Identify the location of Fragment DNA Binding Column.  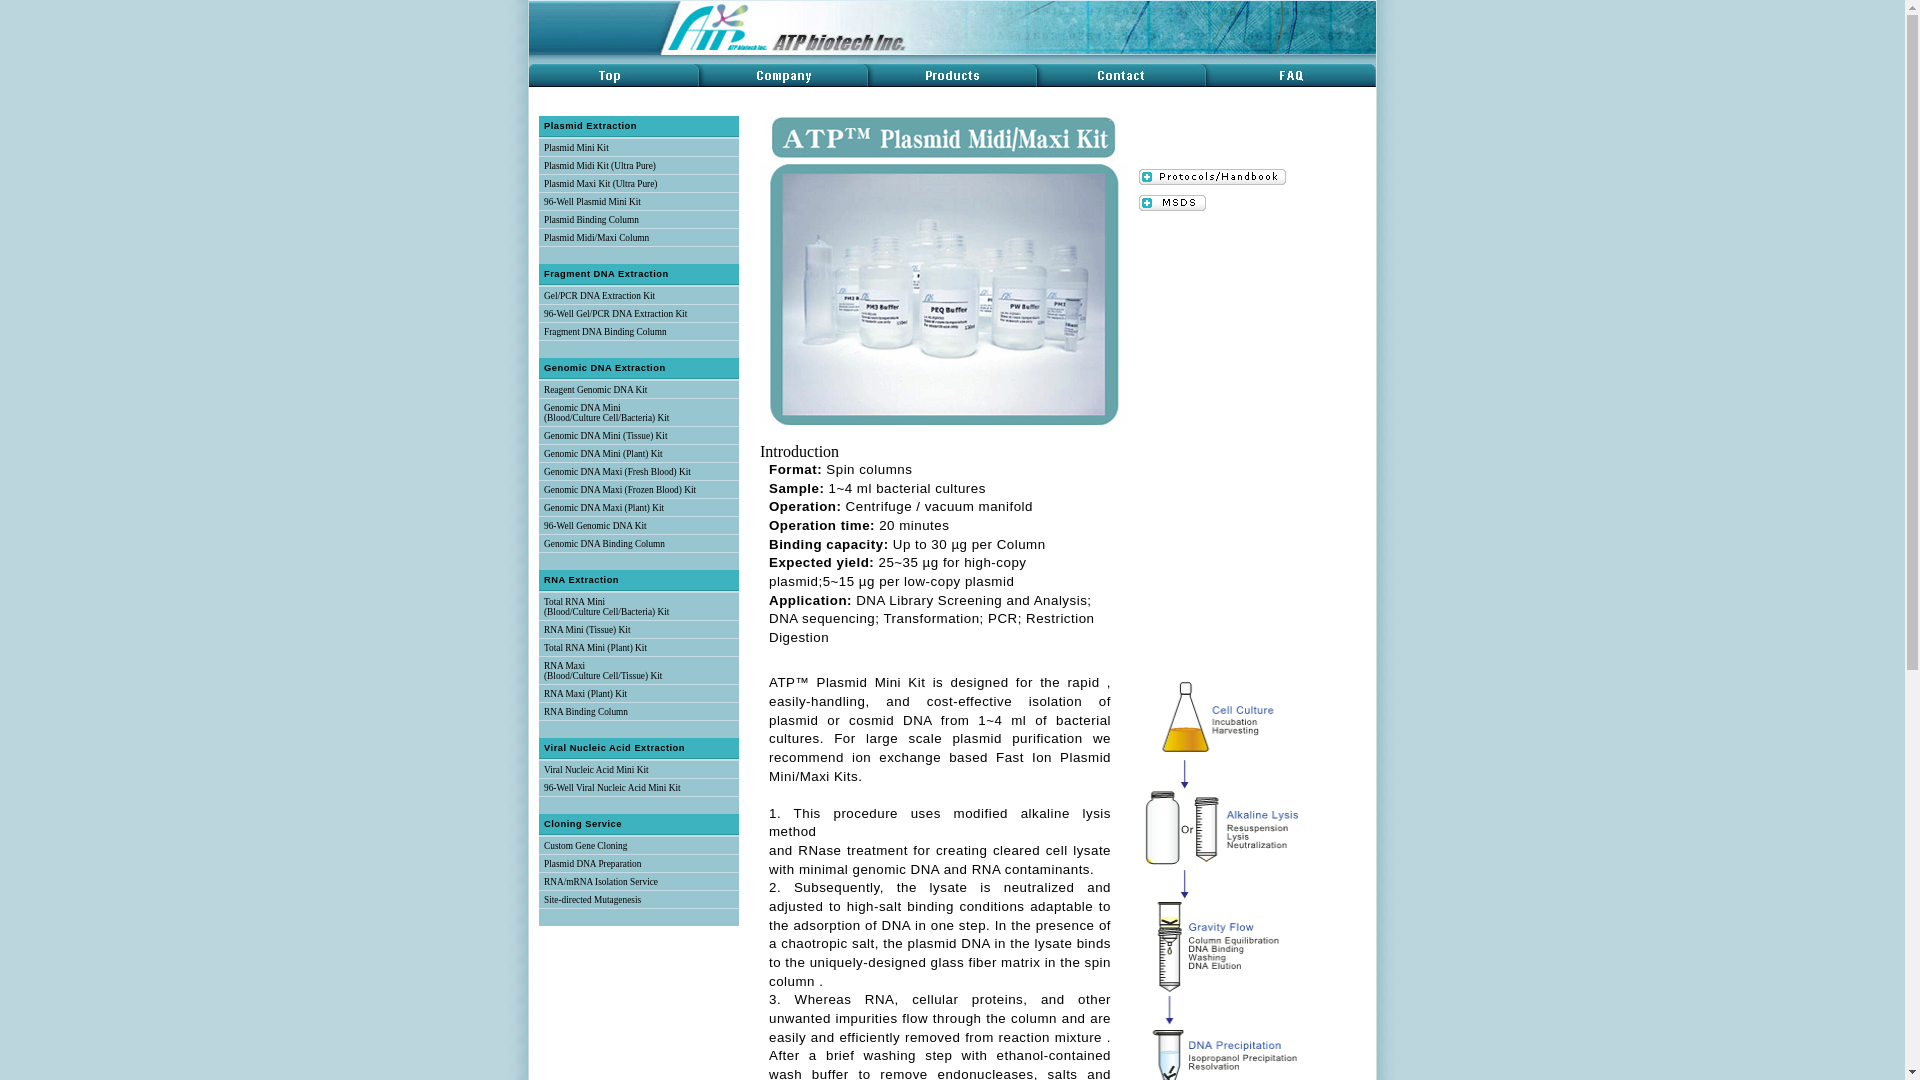
(604, 332).